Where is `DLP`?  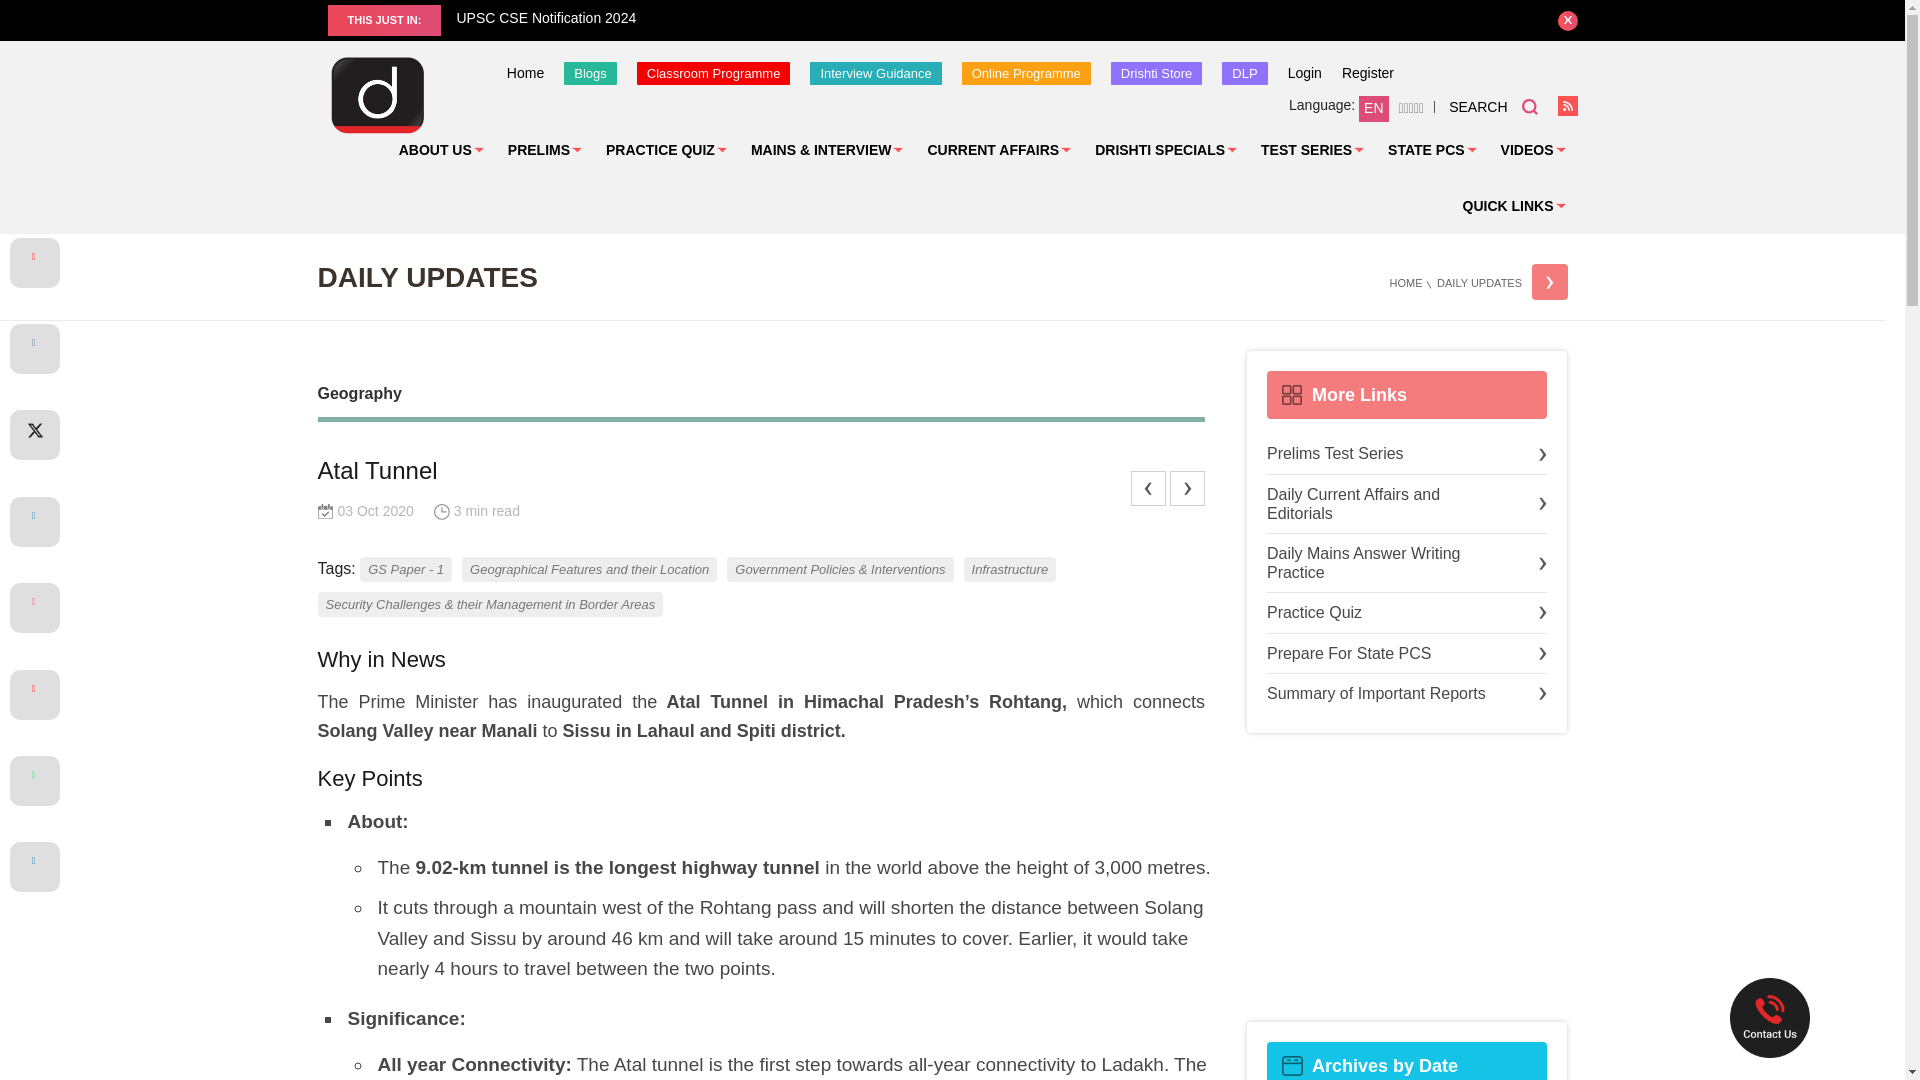
DLP is located at coordinates (1244, 73).